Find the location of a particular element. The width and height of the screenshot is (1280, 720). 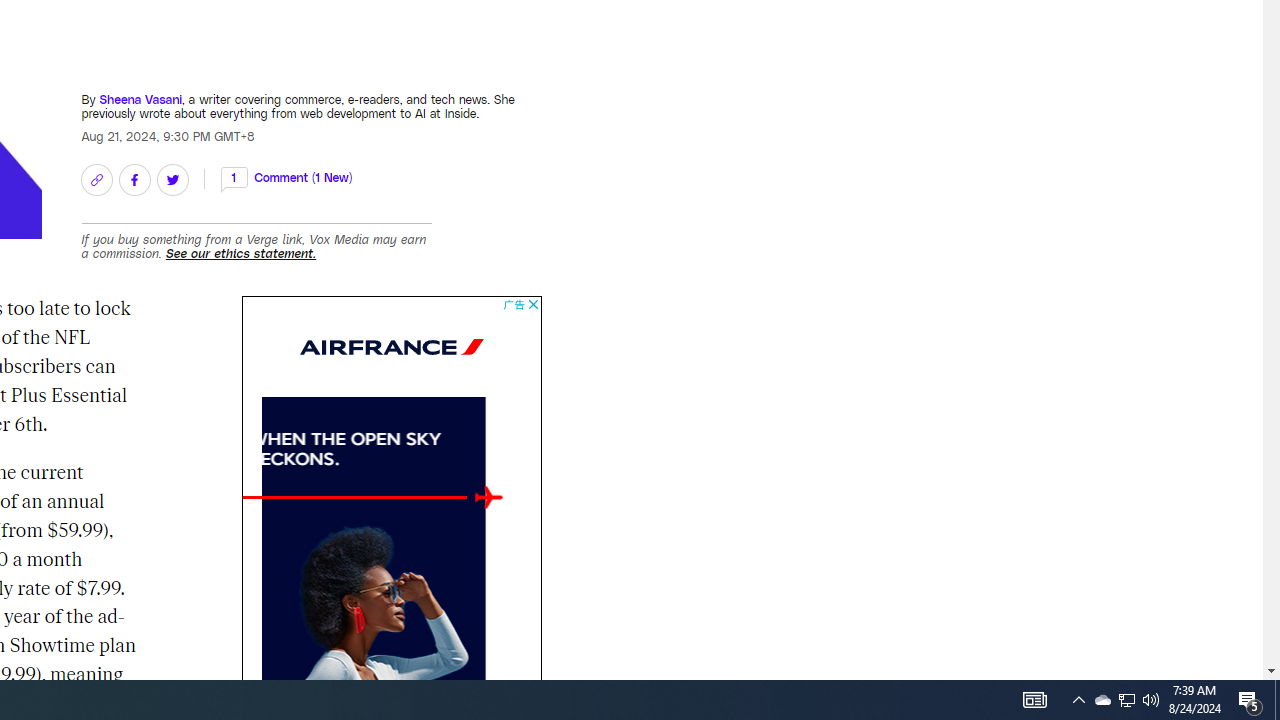

Share on Facebook is located at coordinates (134, 180).